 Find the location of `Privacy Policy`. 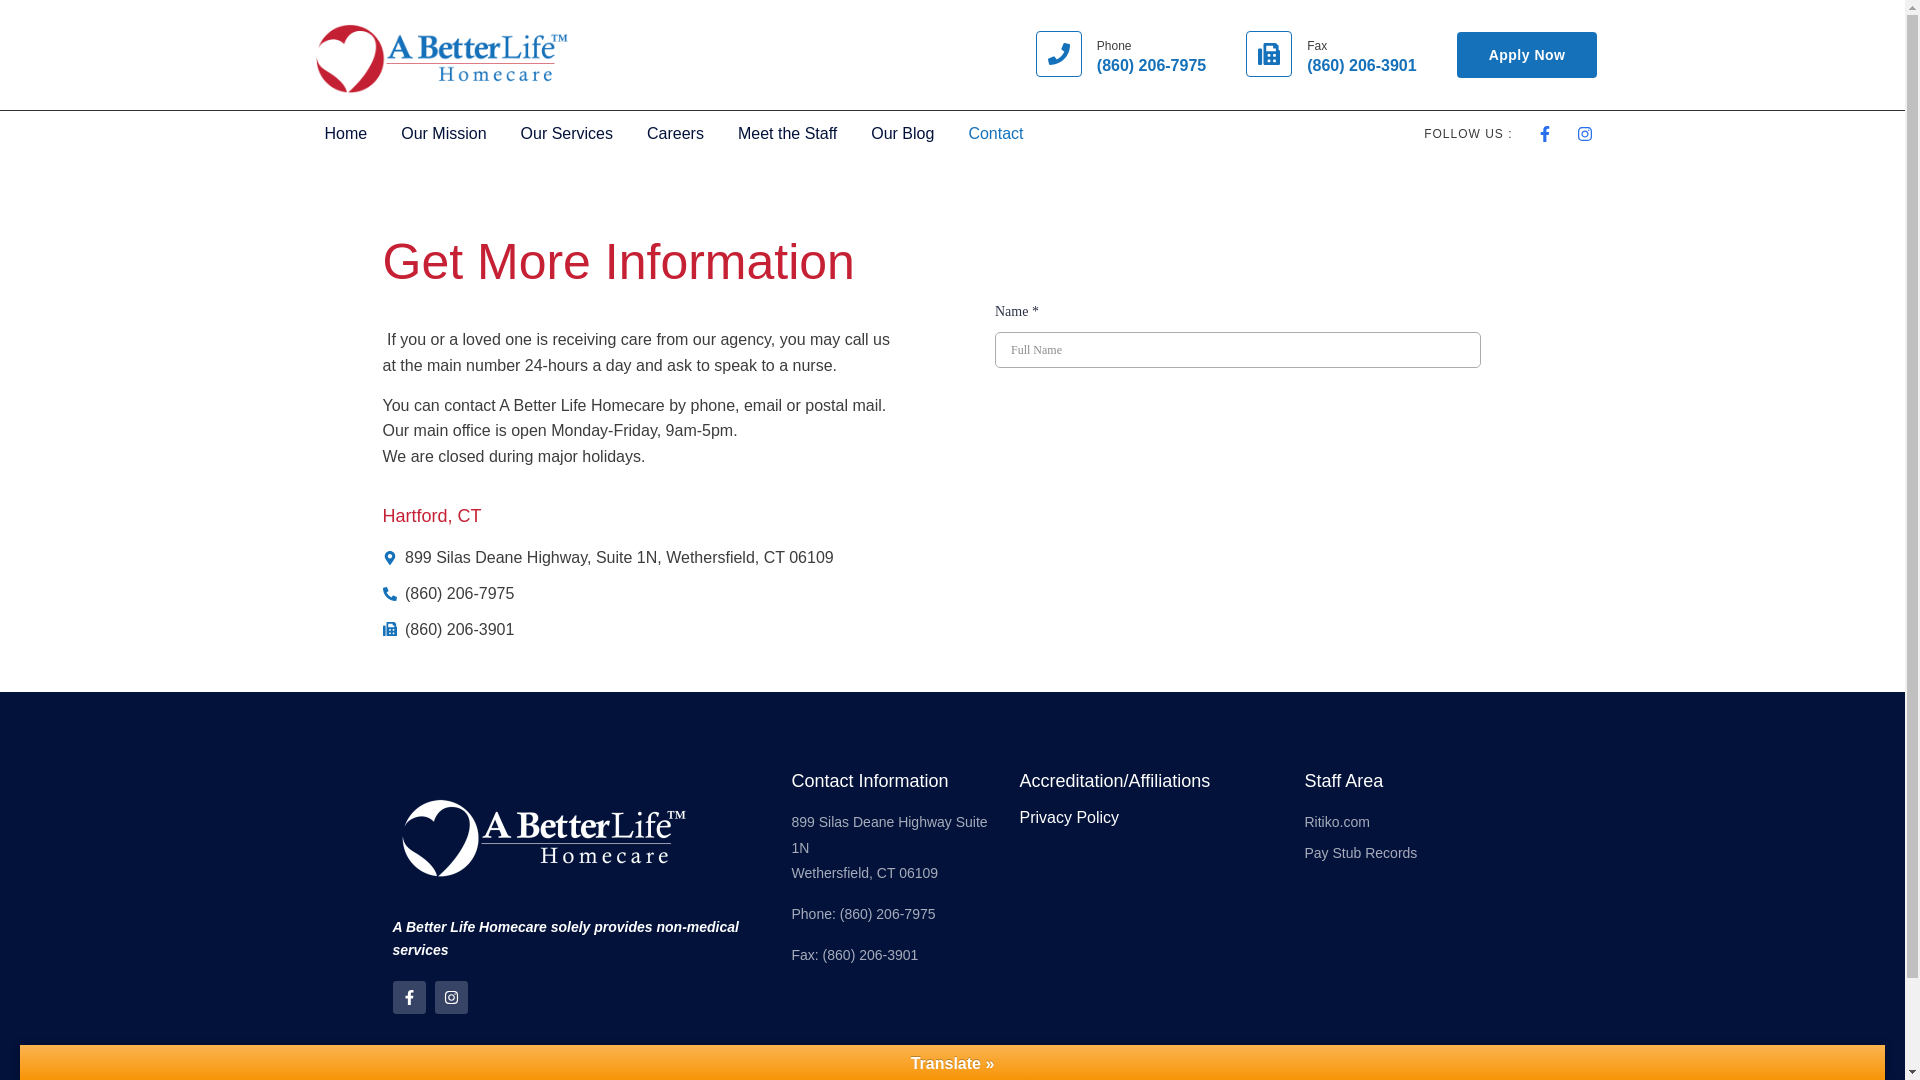

Privacy Policy is located at coordinates (1069, 817).